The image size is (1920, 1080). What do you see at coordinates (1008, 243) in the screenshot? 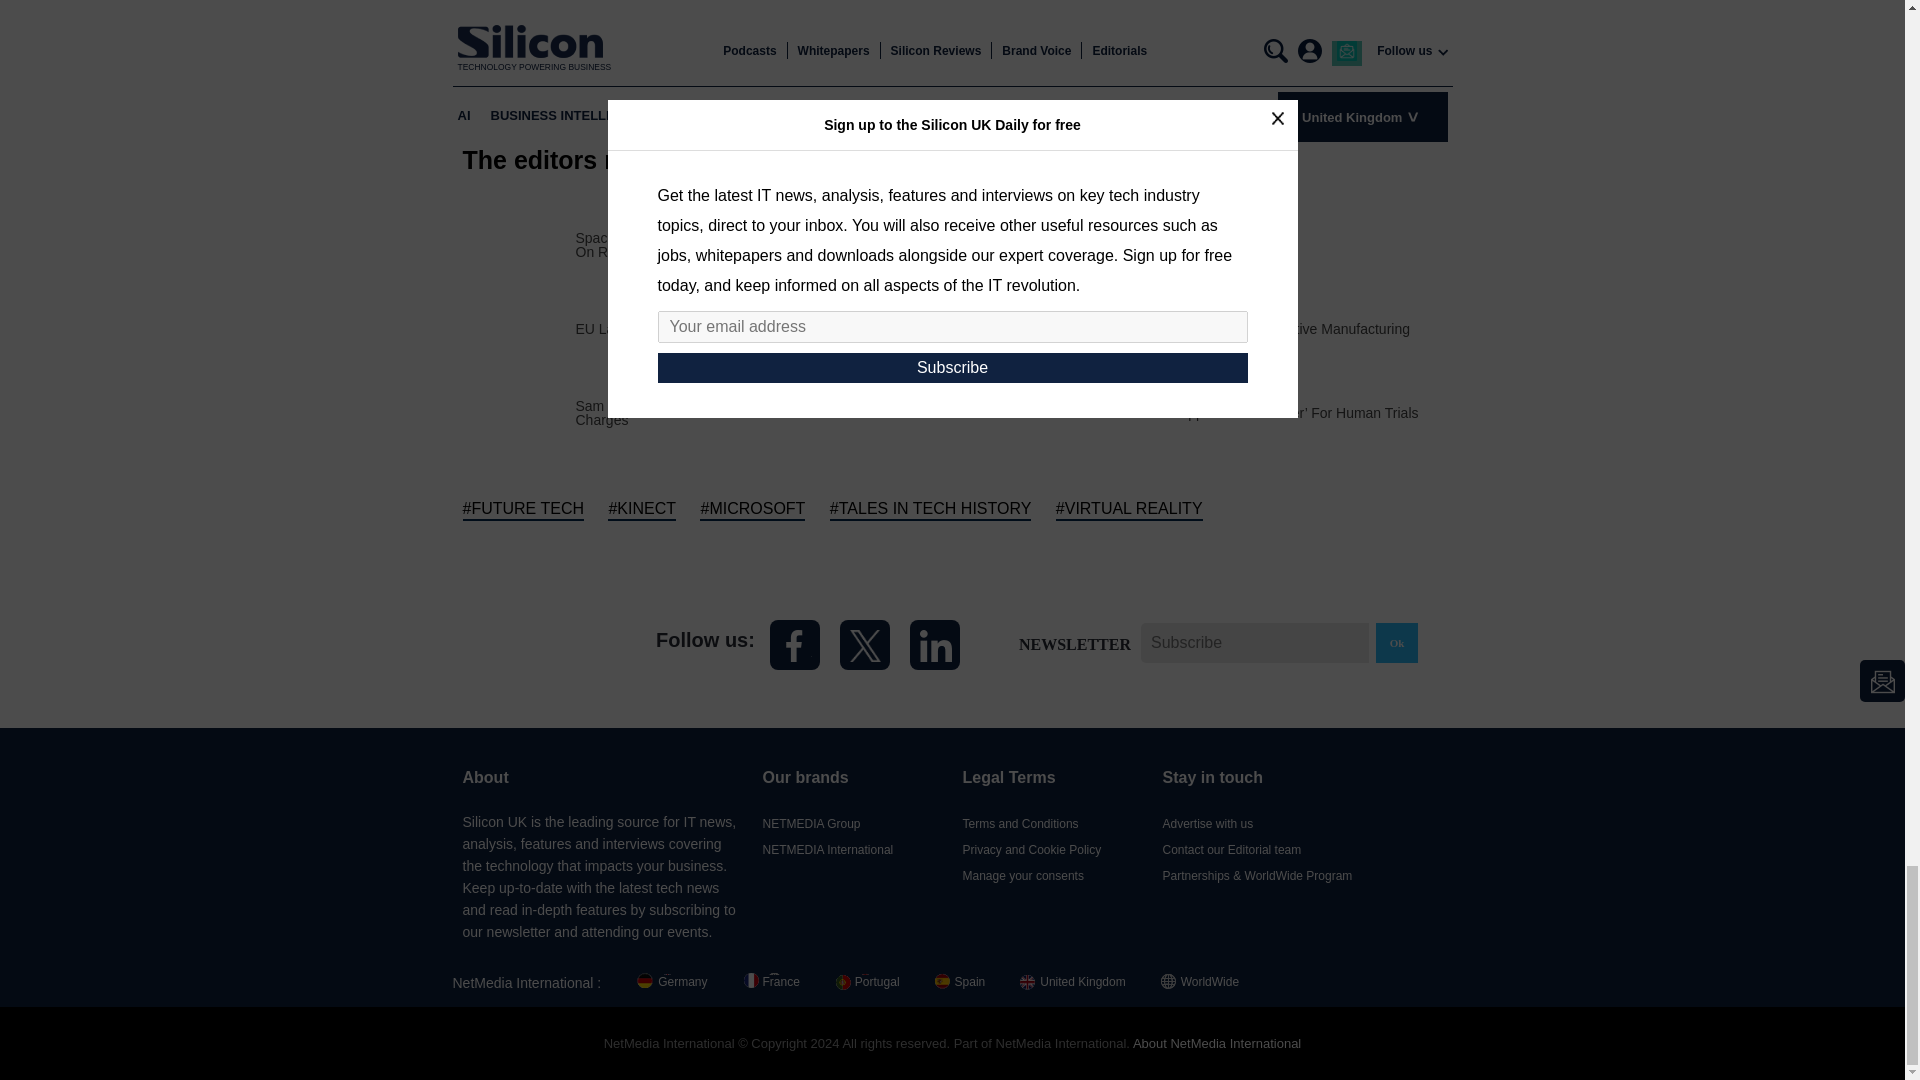
I see `546148Tales In Tech History: Microsoft Kinect` at bounding box center [1008, 243].